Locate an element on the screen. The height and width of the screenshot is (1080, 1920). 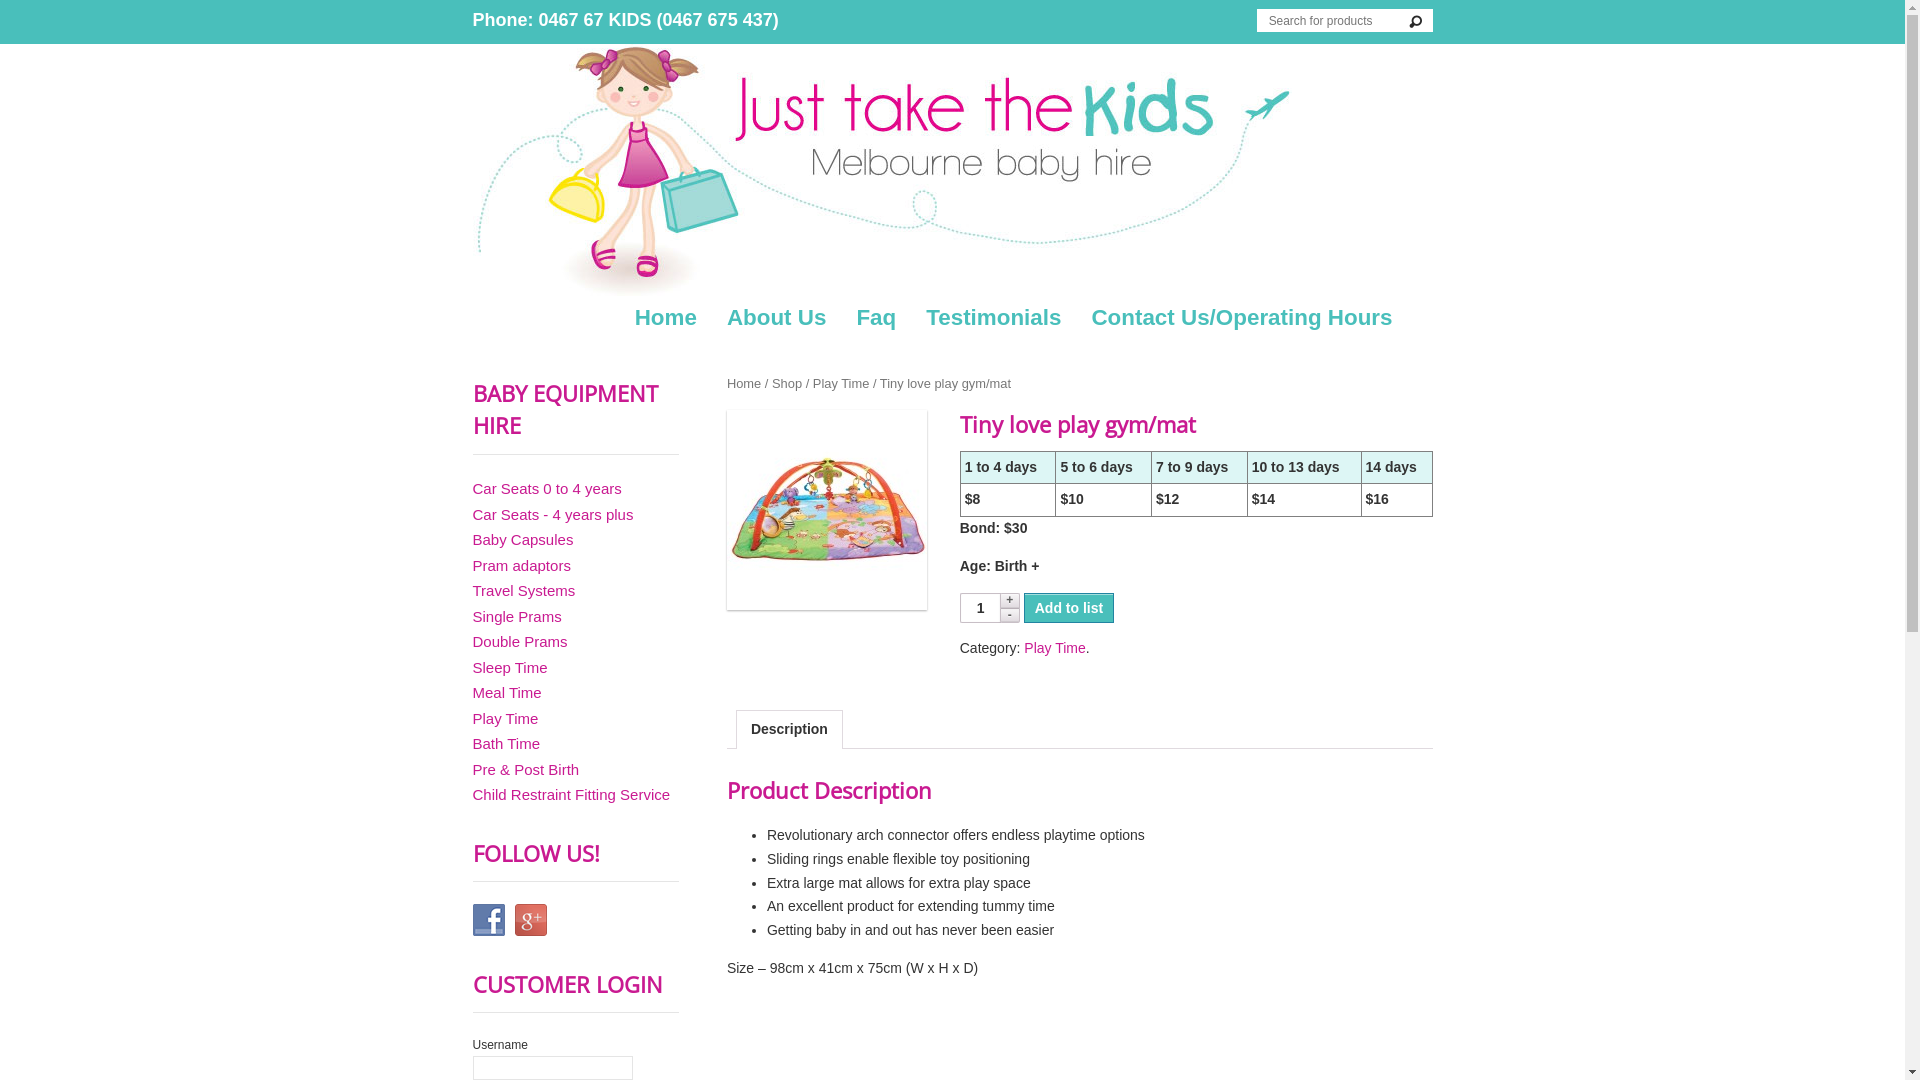
About Us is located at coordinates (777, 318).